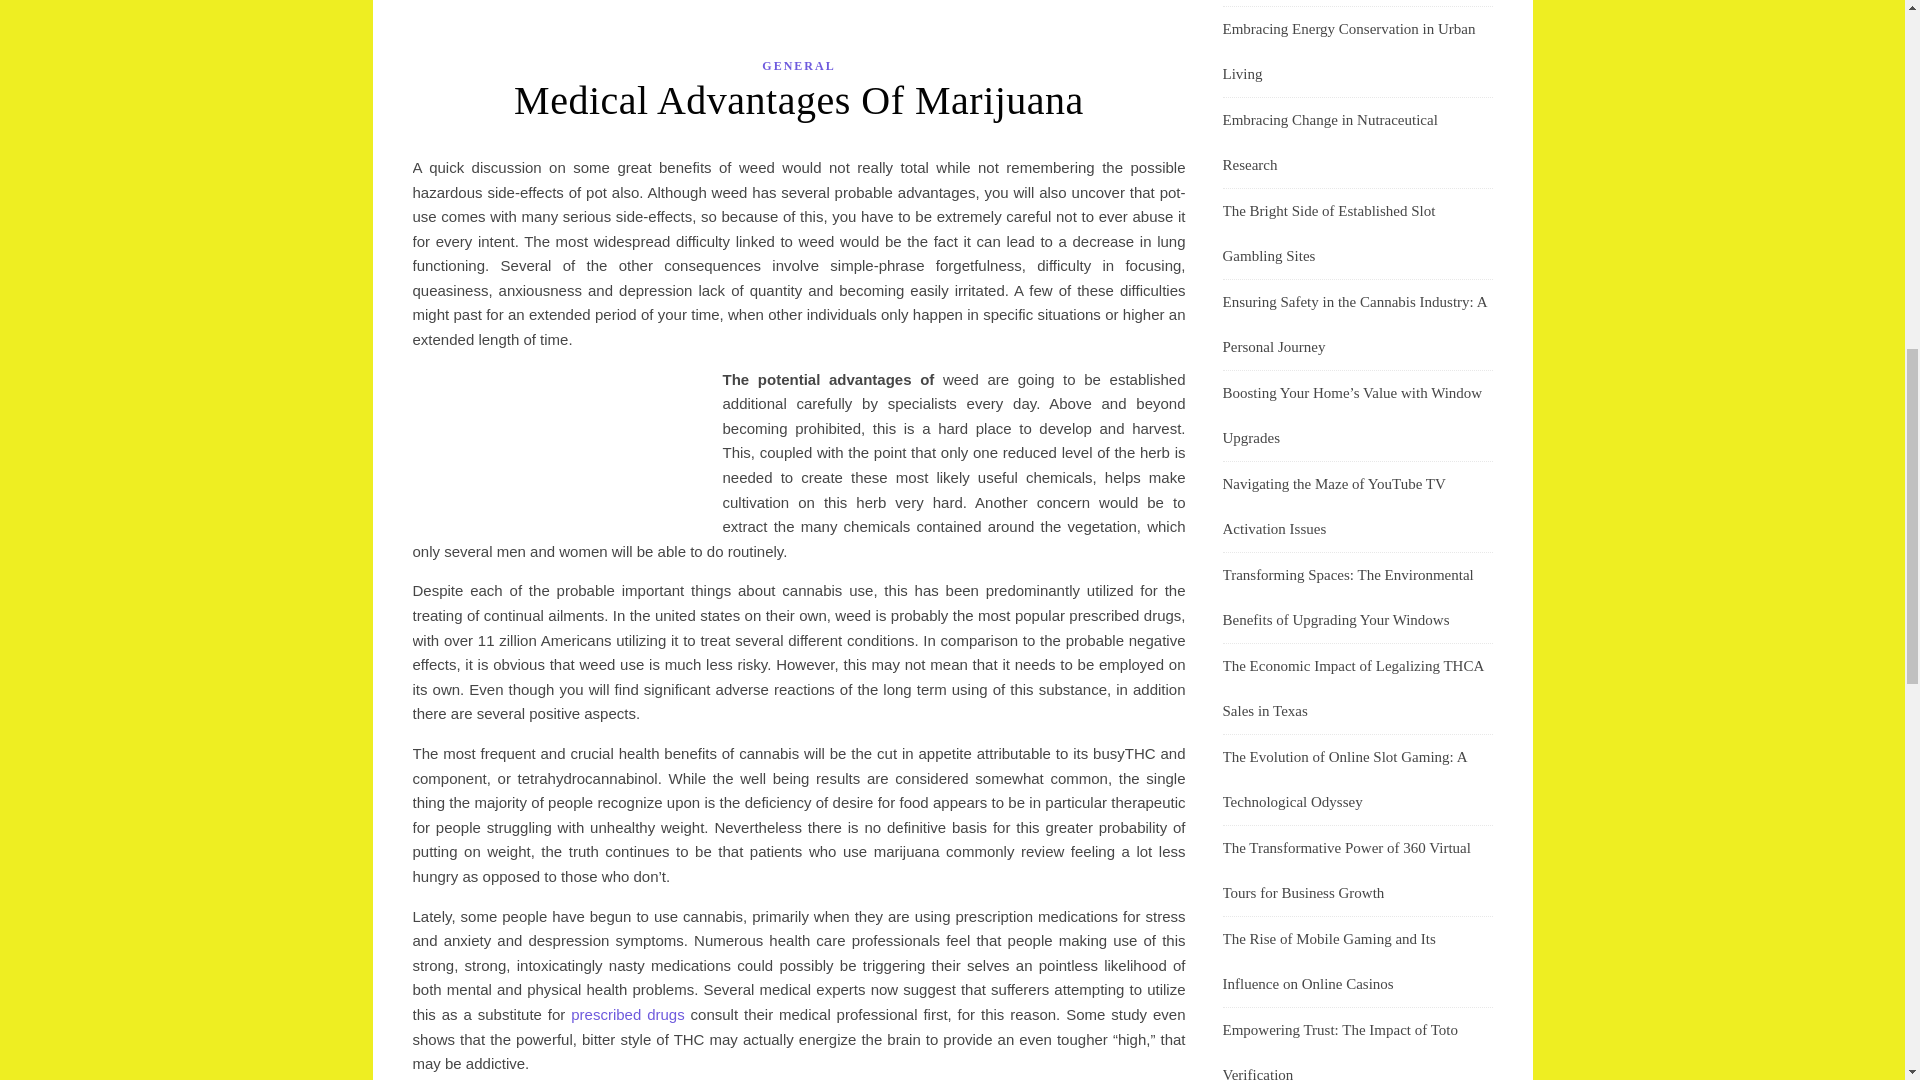 The image size is (1920, 1080). Describe the element at coordinates (798, 66) in the screenshot. I see `GENERAL` at that location.